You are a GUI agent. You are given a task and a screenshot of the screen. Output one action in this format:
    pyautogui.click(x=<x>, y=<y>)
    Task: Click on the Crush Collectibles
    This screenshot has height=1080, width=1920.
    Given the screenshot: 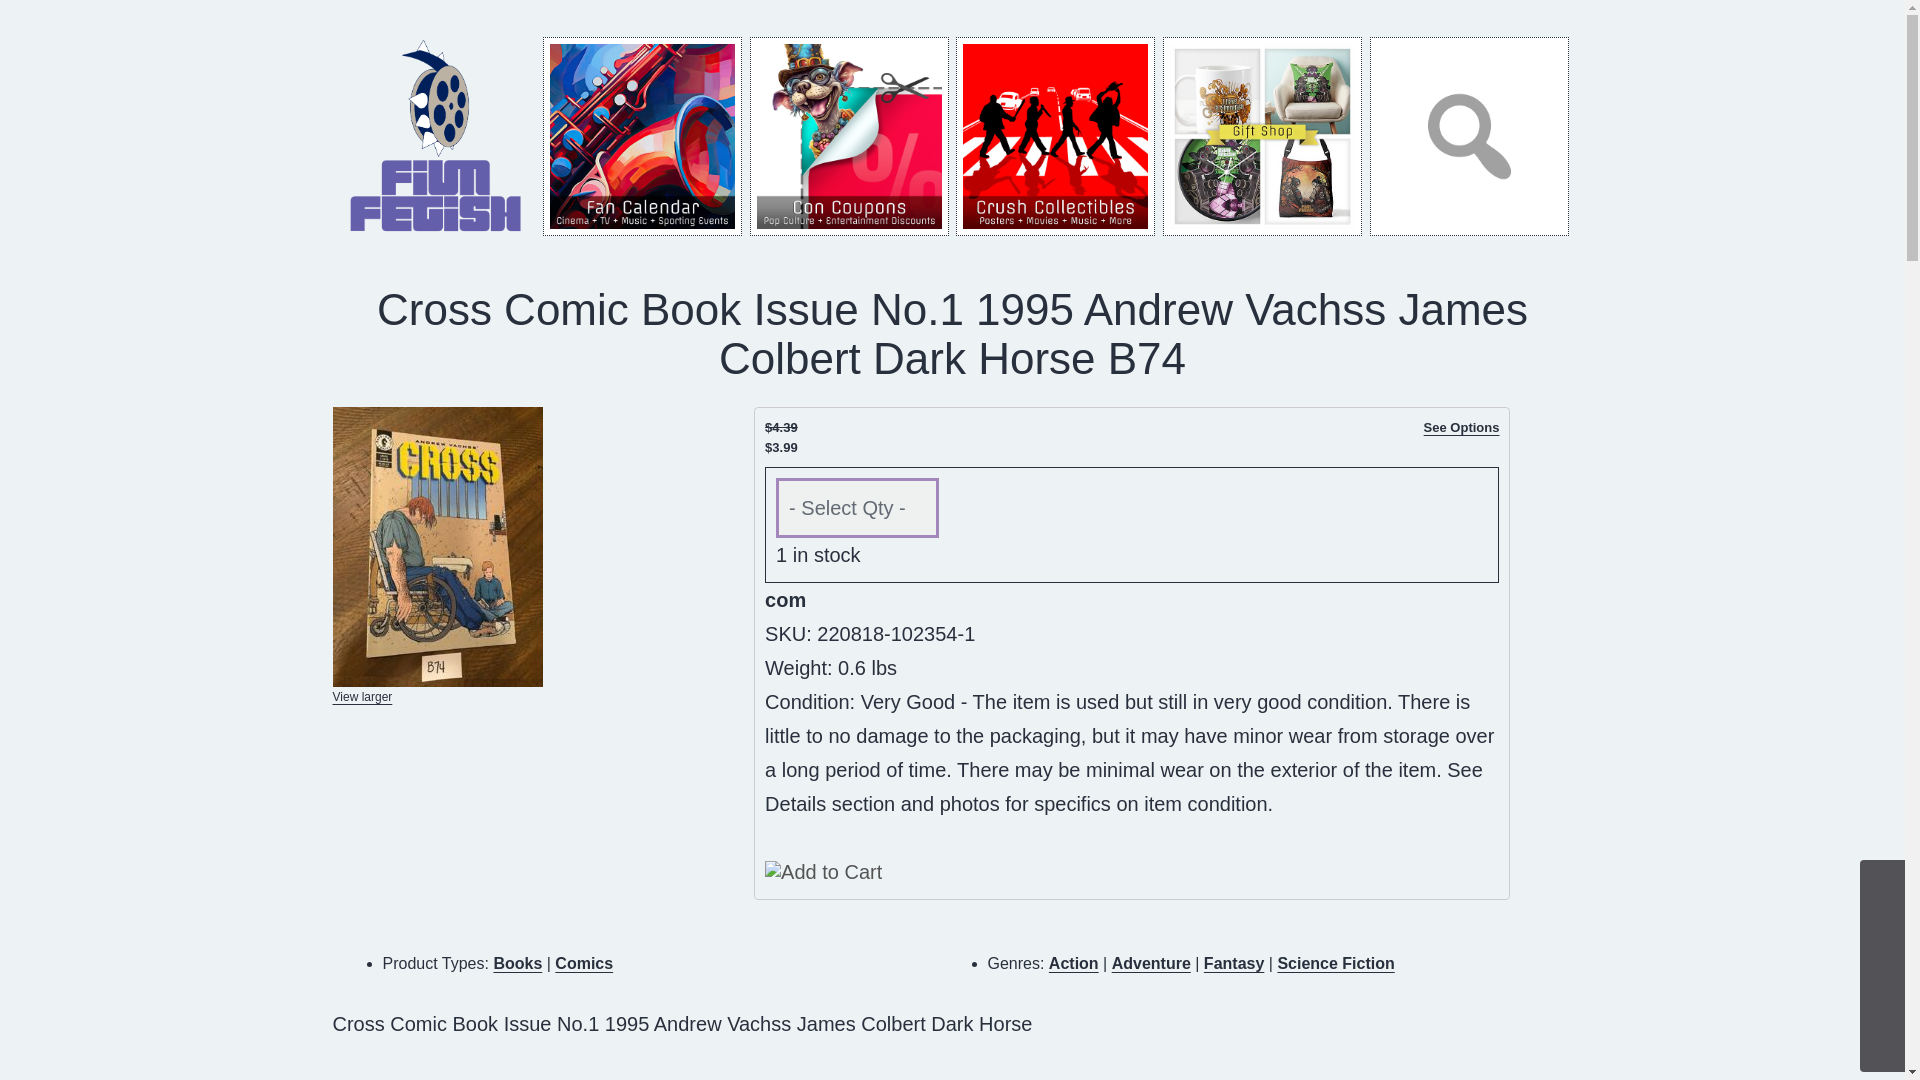 What is the action you would take?
    pyautogui.click(x=1056, y=136)
    